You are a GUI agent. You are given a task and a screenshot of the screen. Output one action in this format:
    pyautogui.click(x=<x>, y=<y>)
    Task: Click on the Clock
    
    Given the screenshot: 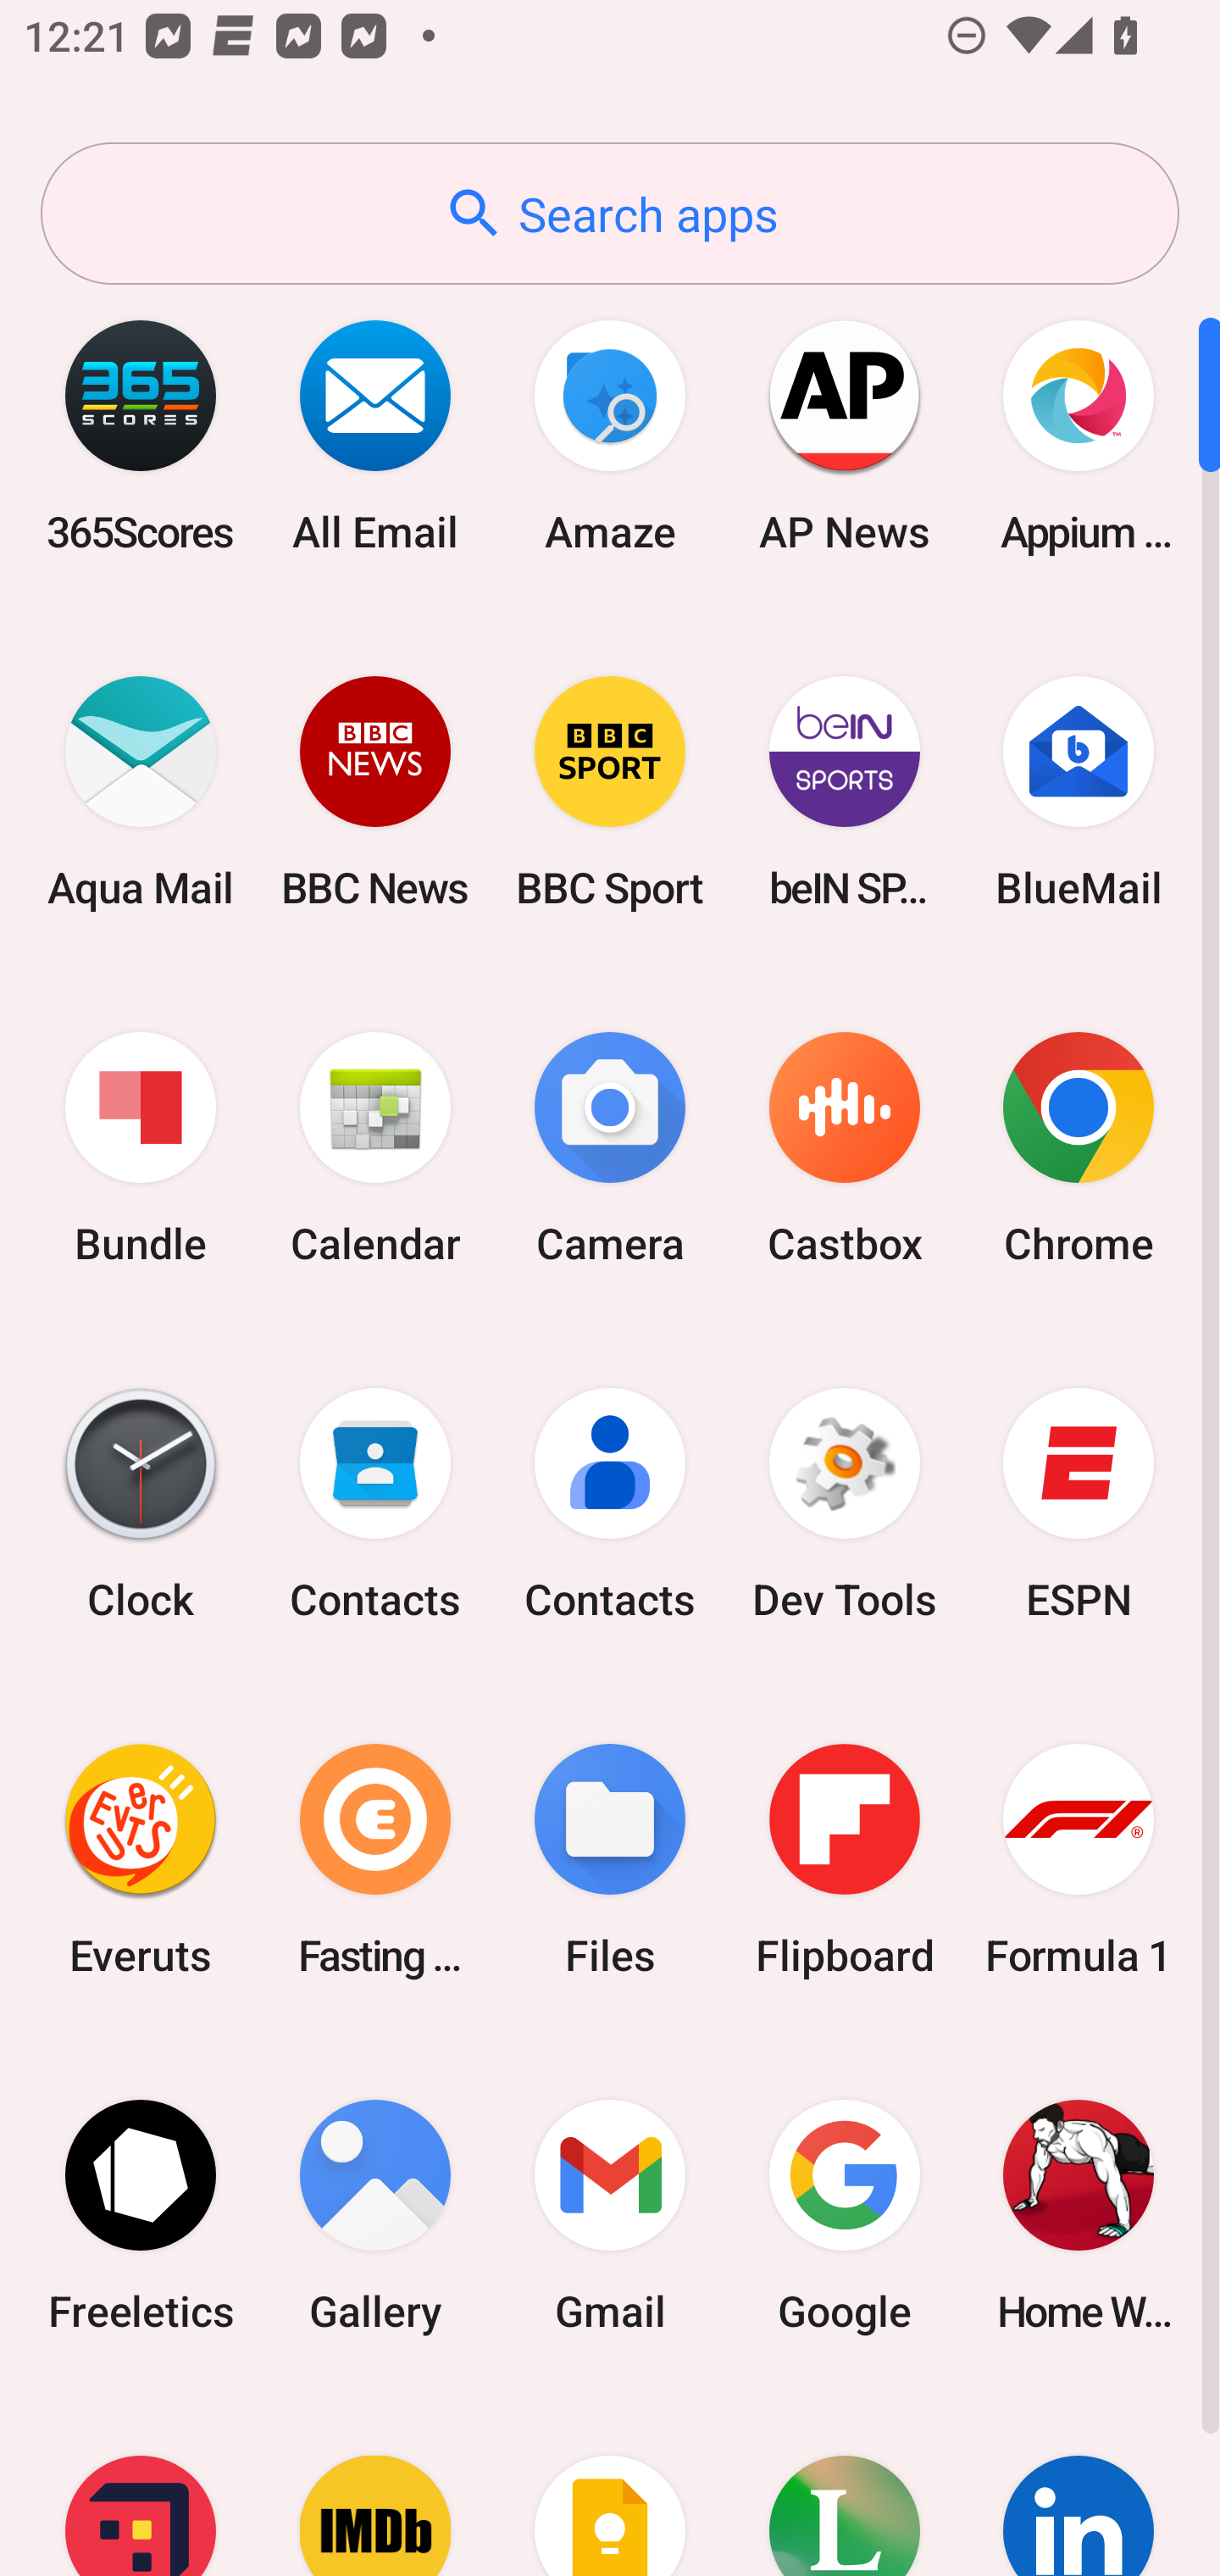 What is the action you would take?
    pyautogui.click(x=141, y=1504)
    